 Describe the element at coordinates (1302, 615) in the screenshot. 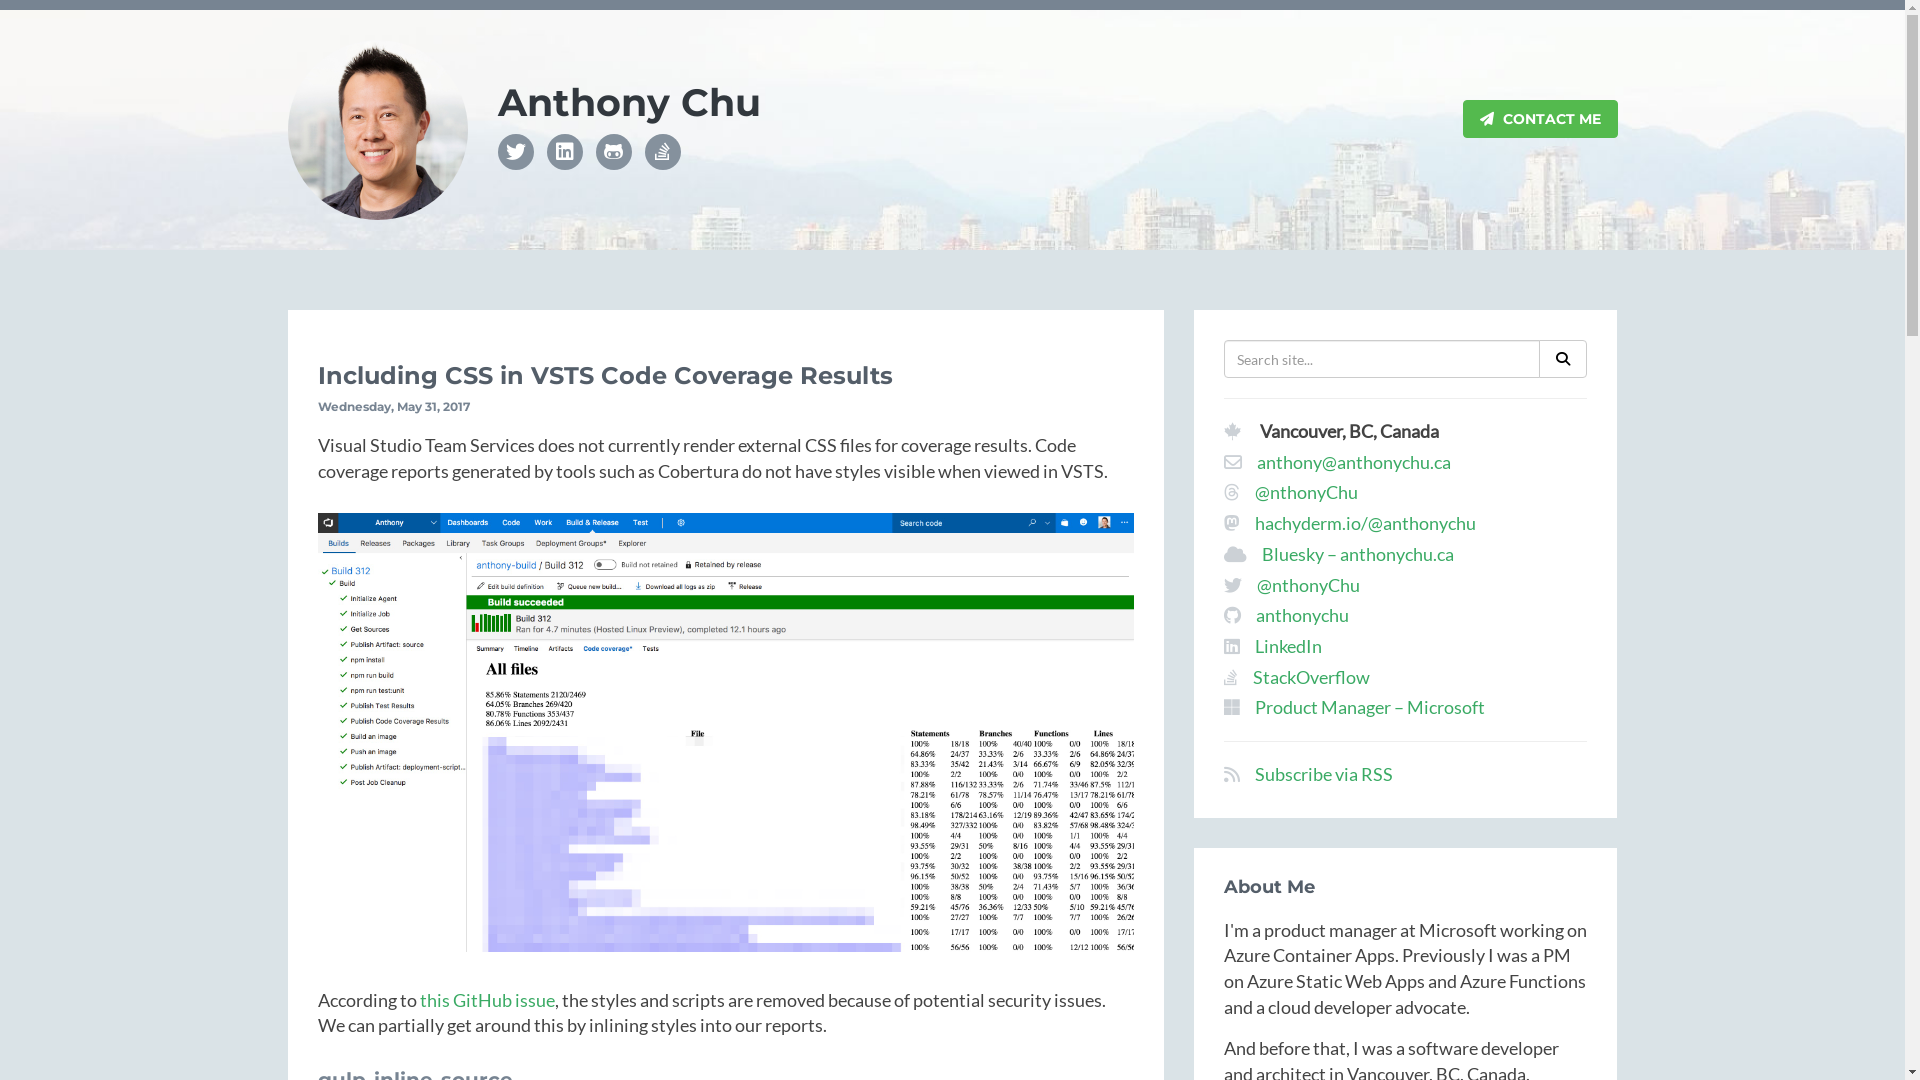

I see `anthonychu` at that location.